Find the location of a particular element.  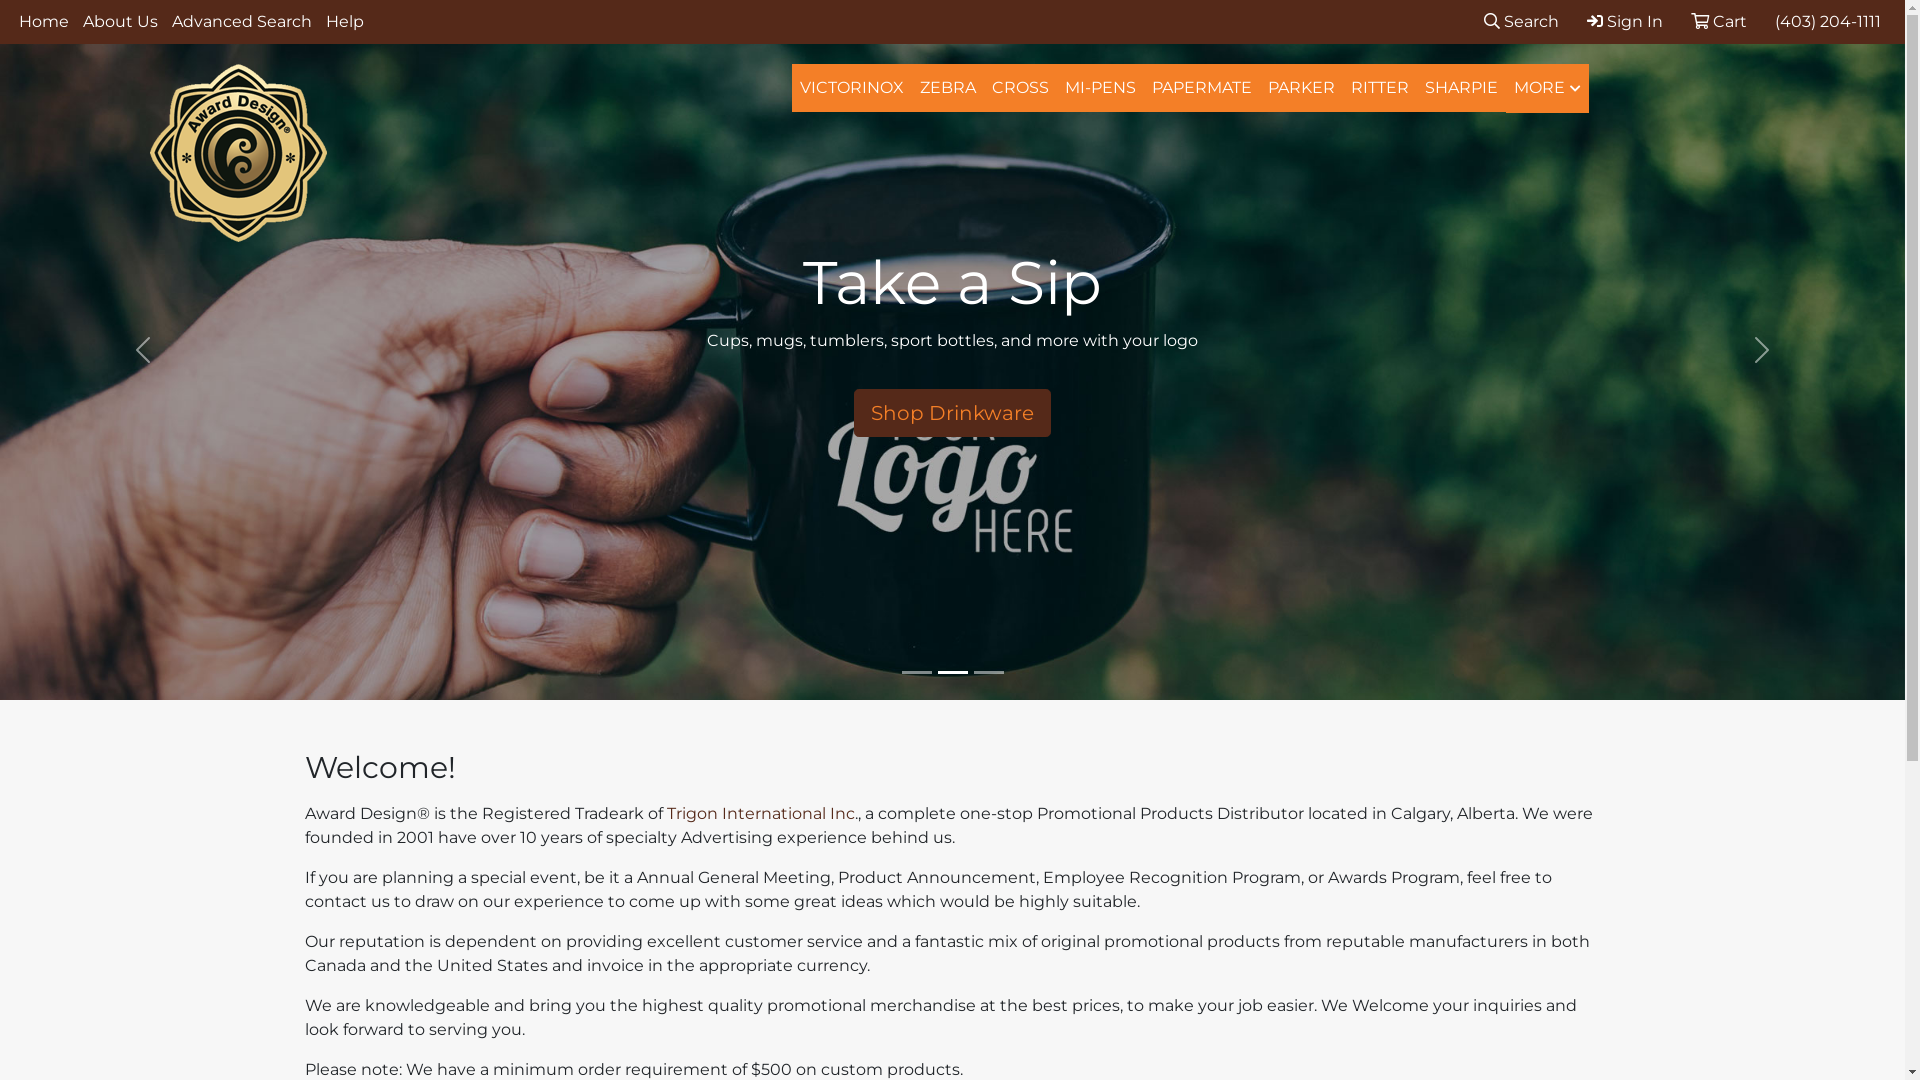

RITTER is located at coordinates (1380, 88).